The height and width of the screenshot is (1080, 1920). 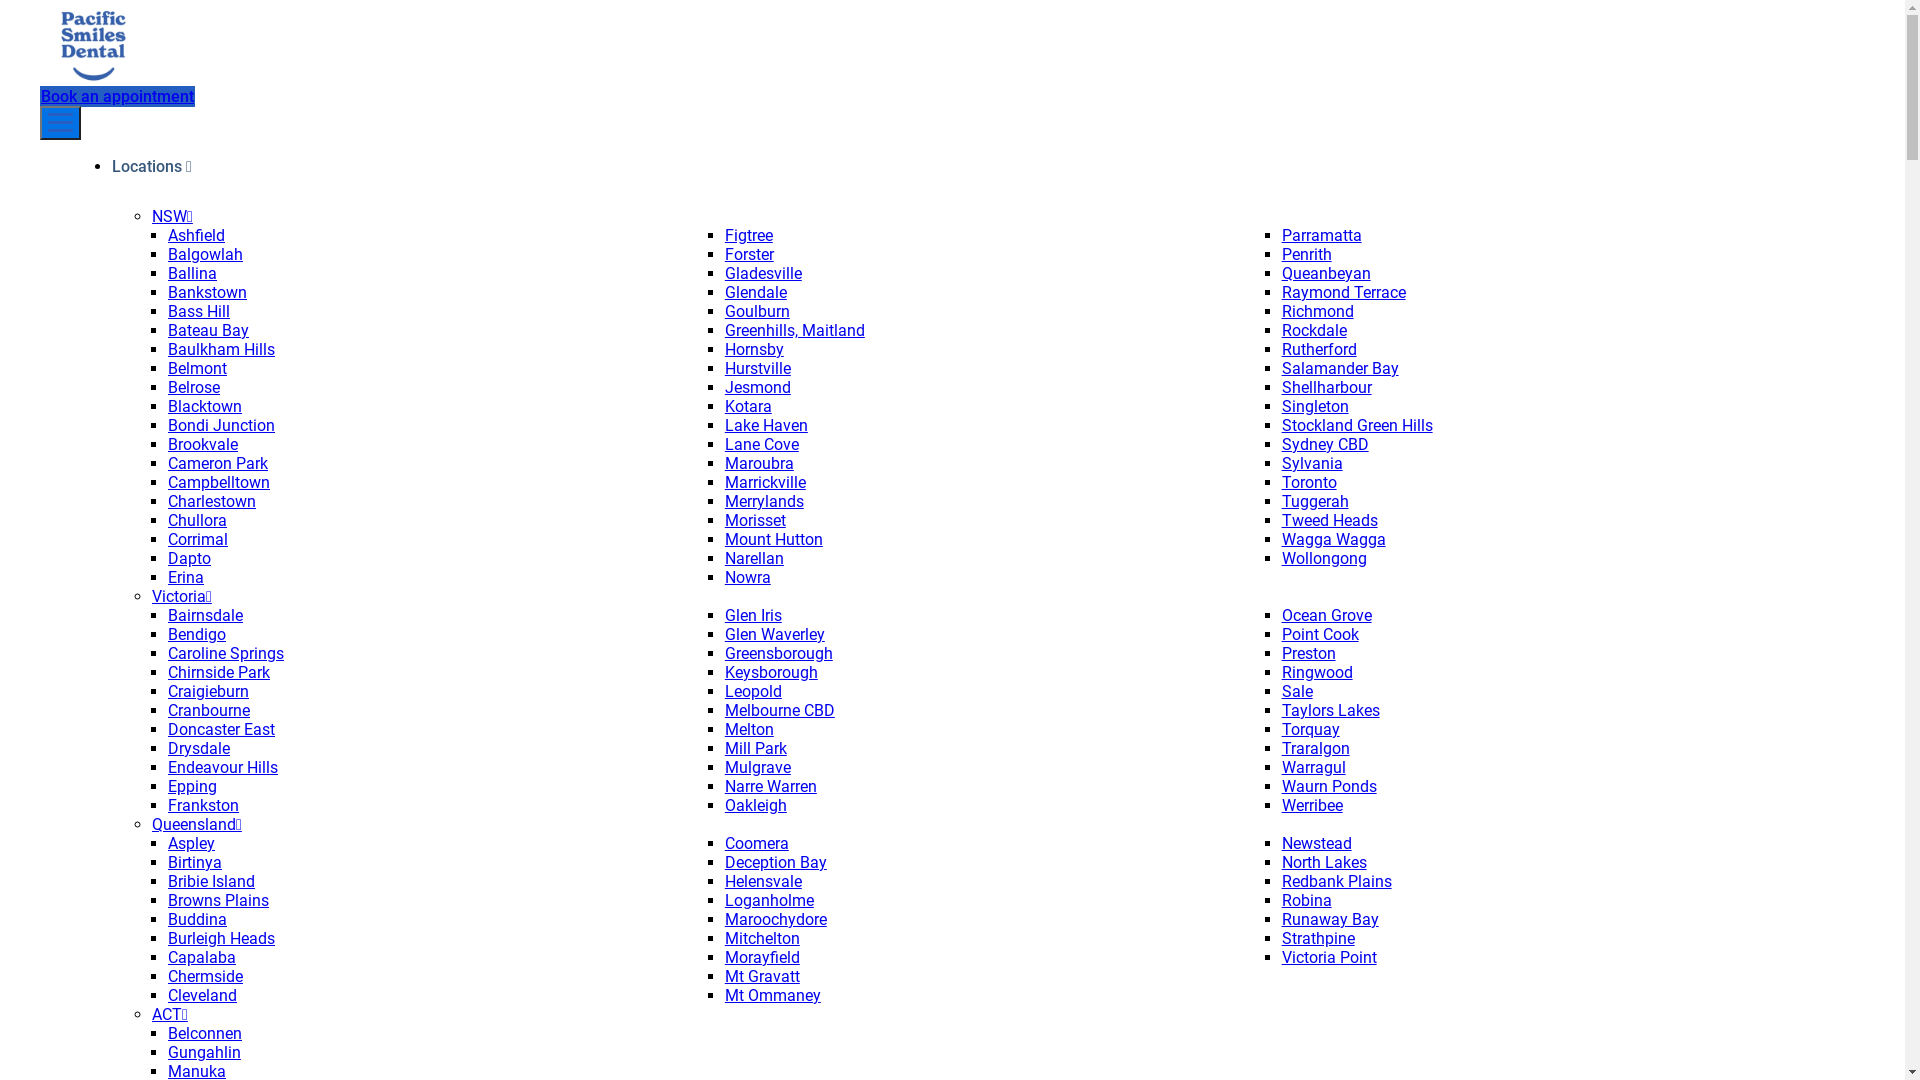 What do you see at coordinates (1334, 540) in the screenshot?
I see `Wagga Wagga` at bounding box center [1334, 540].